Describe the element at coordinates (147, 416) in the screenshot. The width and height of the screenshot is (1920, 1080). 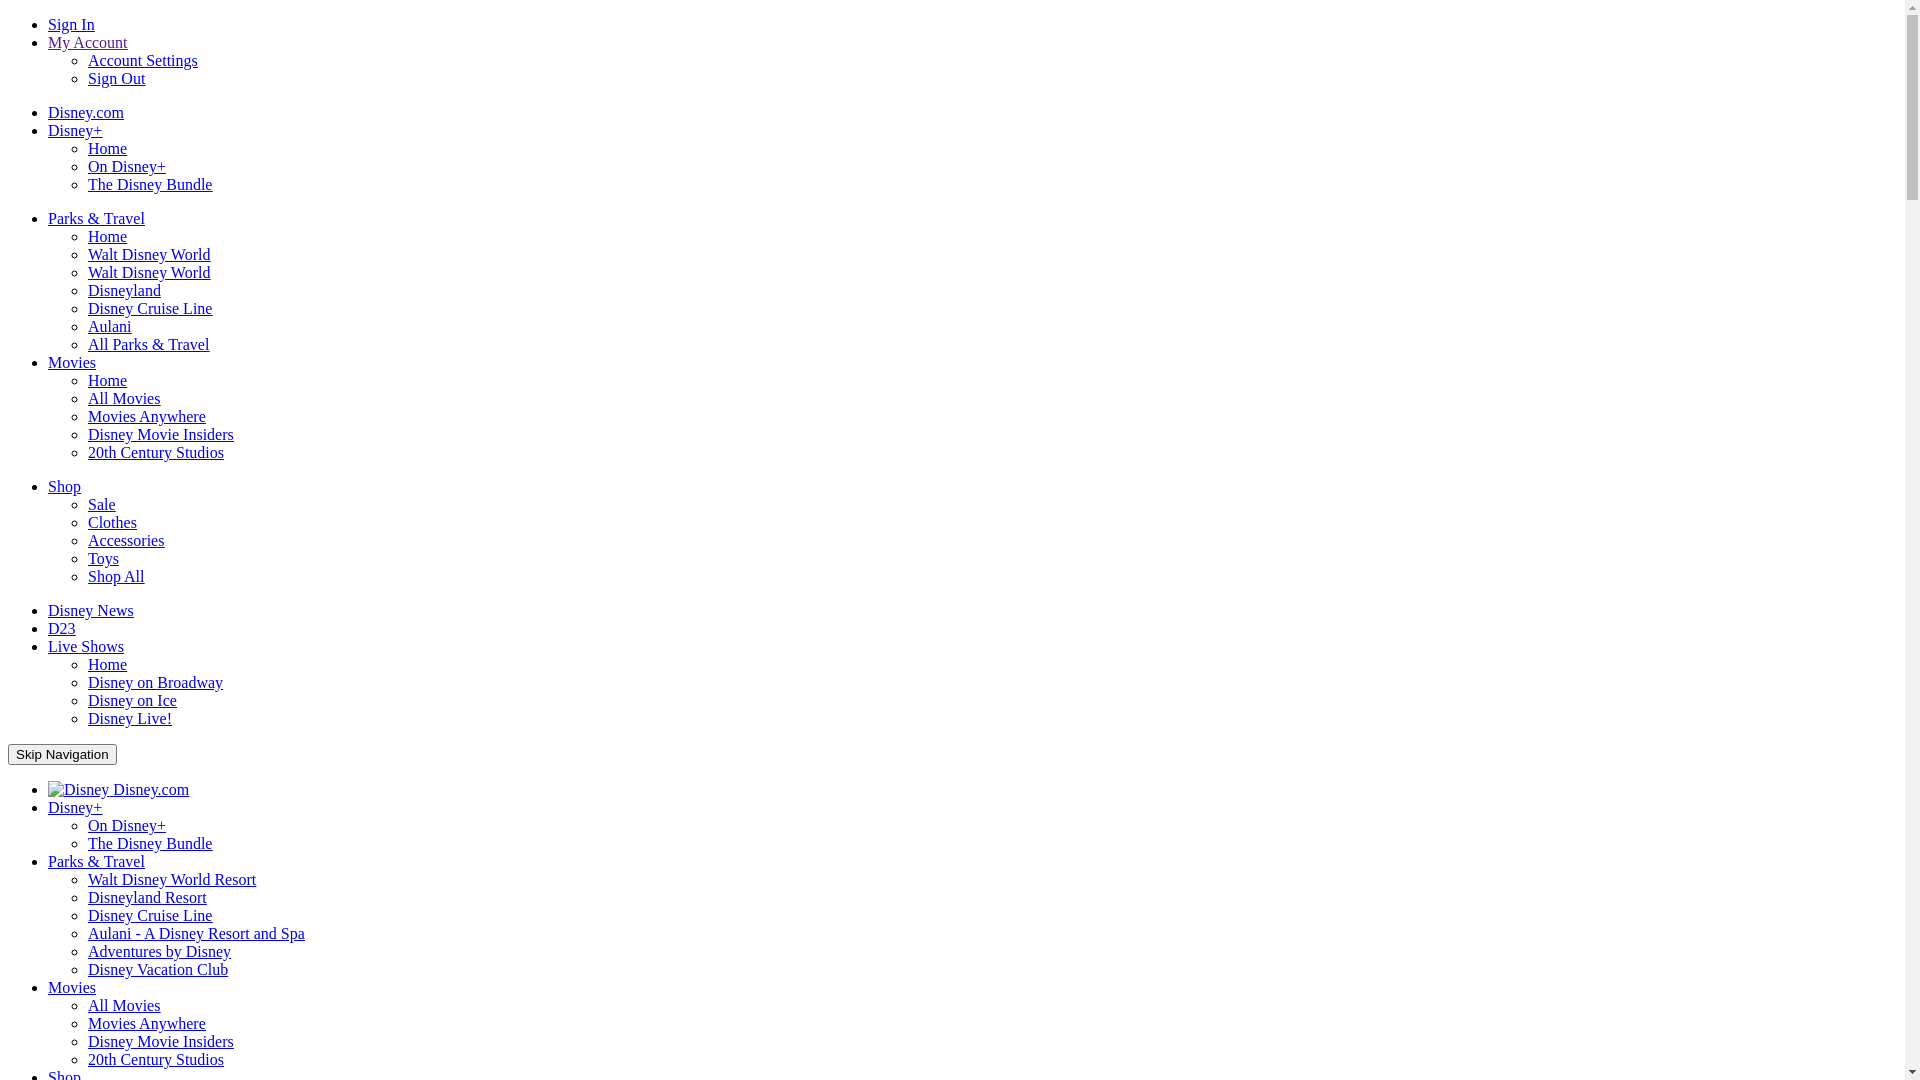
I see `Movies Anywhere` at that location.